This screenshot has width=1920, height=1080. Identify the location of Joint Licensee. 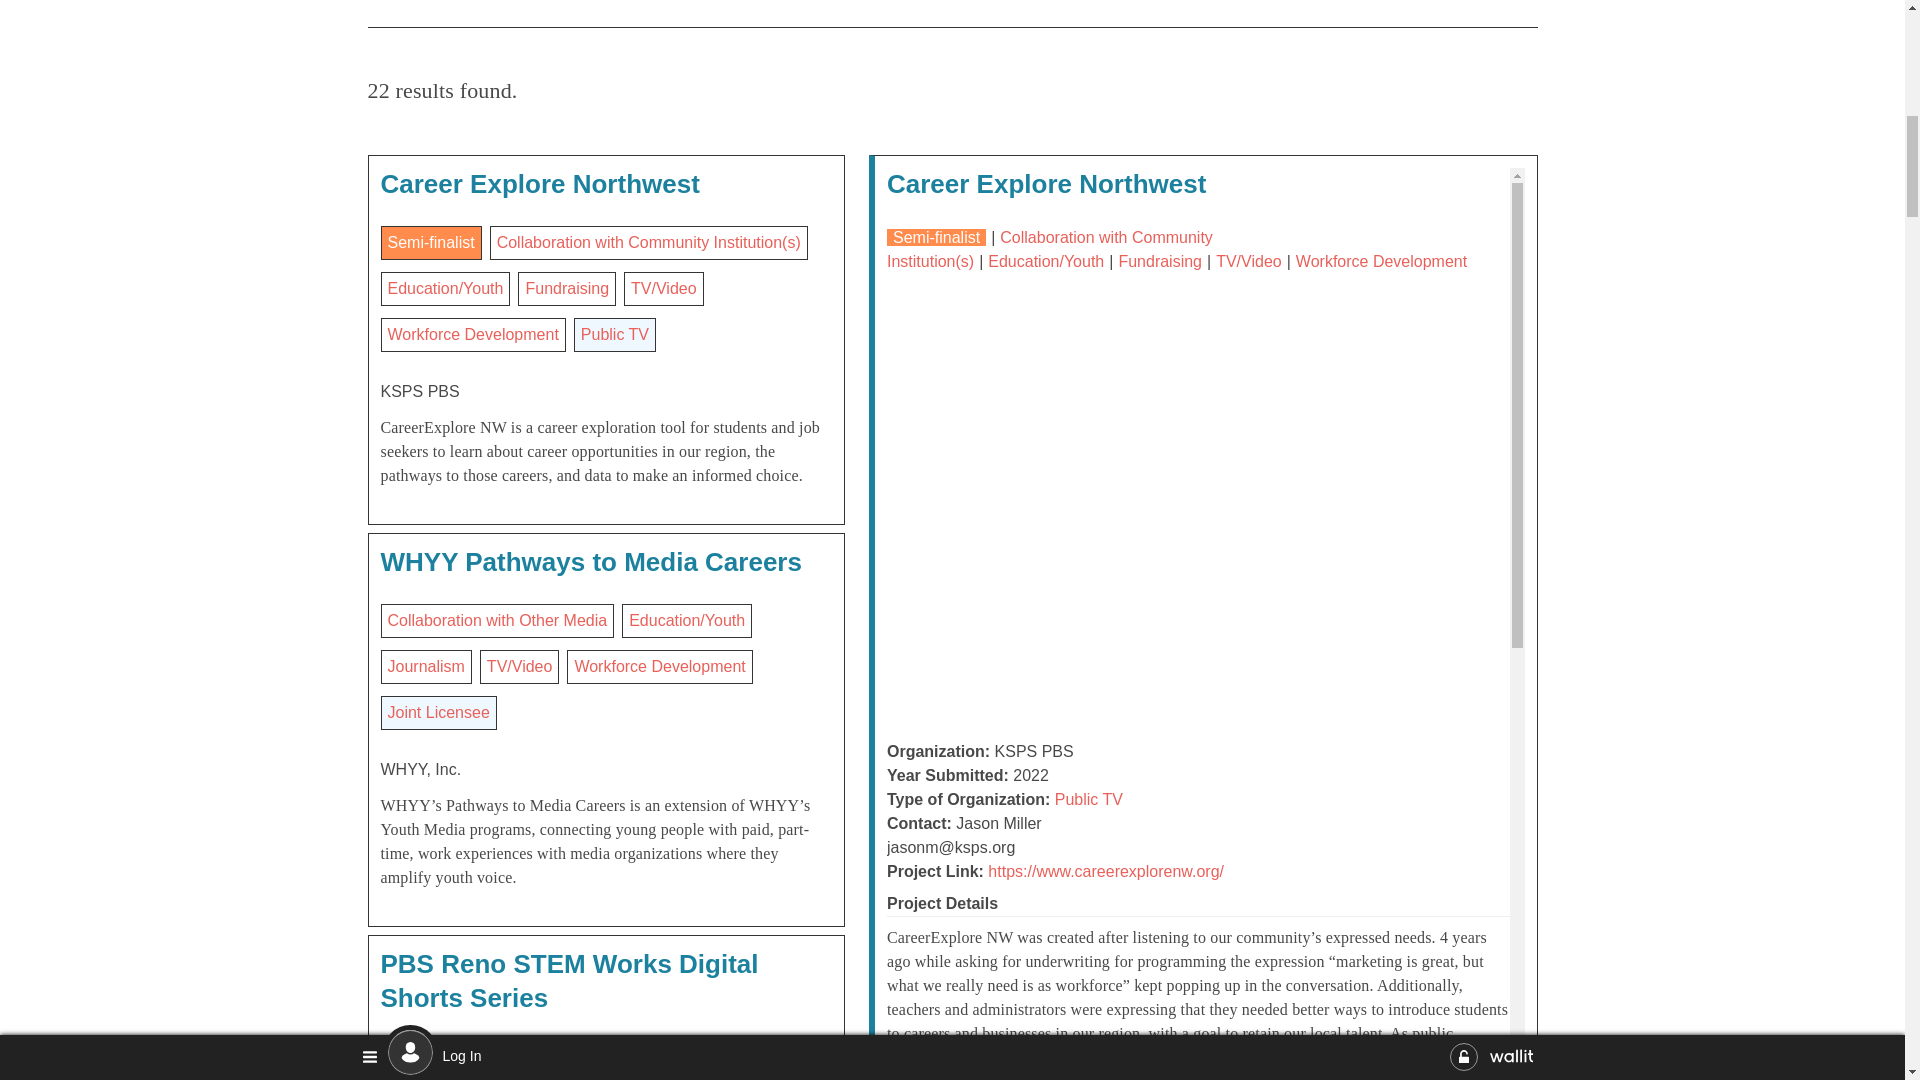
(438, 712).